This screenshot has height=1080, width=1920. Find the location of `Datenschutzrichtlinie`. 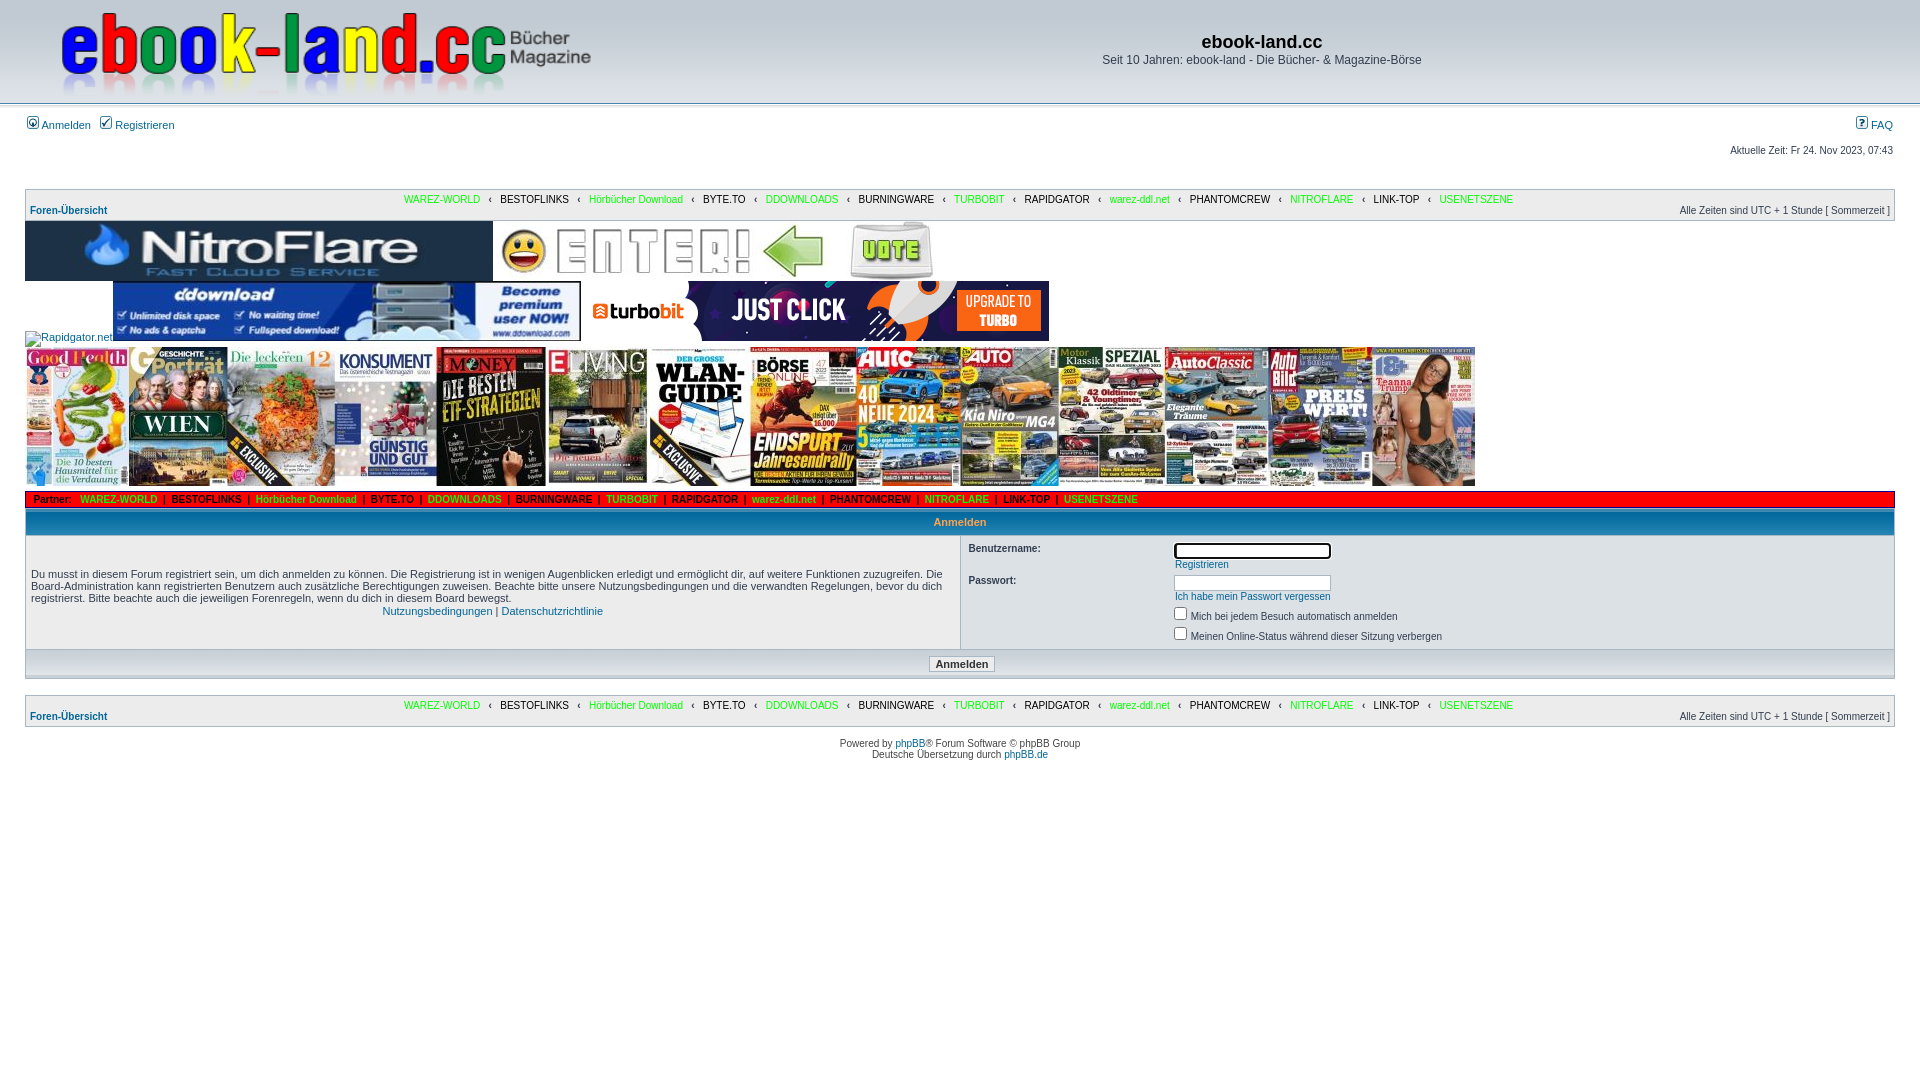

Datenschutzrichtlinie is located at coordinates (553, 611).